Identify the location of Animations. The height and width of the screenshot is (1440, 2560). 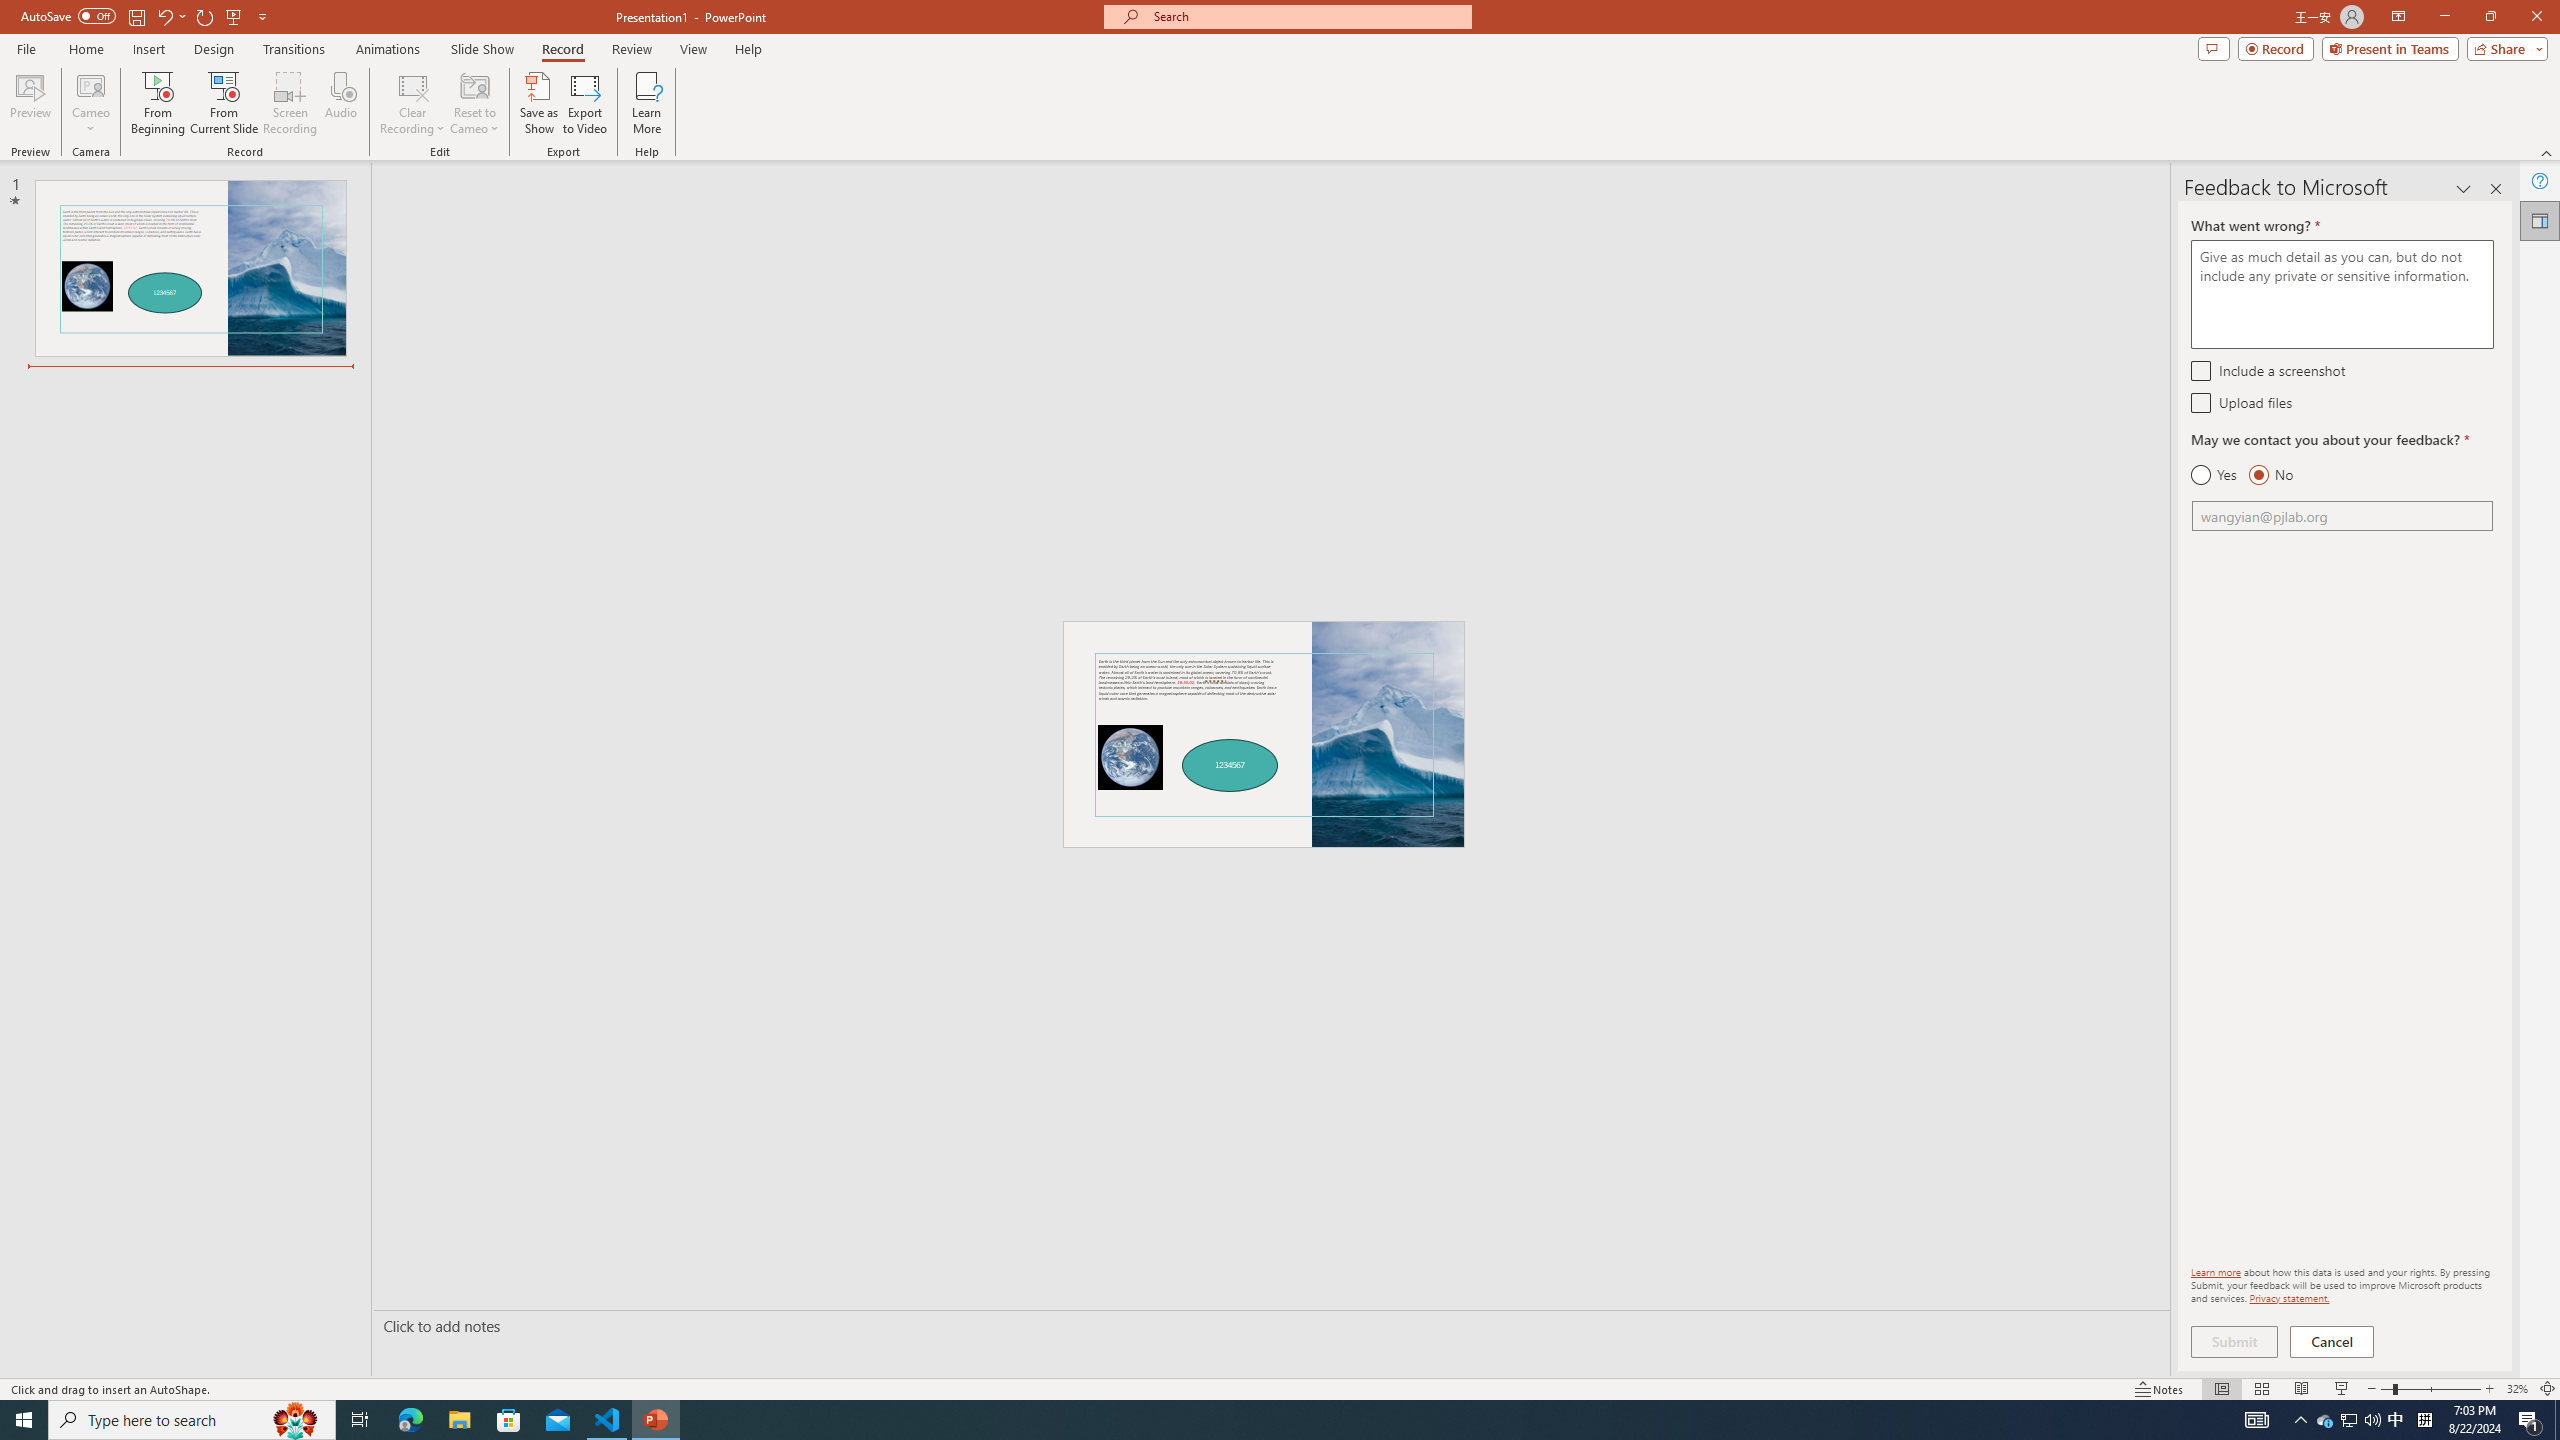
(388, 49).